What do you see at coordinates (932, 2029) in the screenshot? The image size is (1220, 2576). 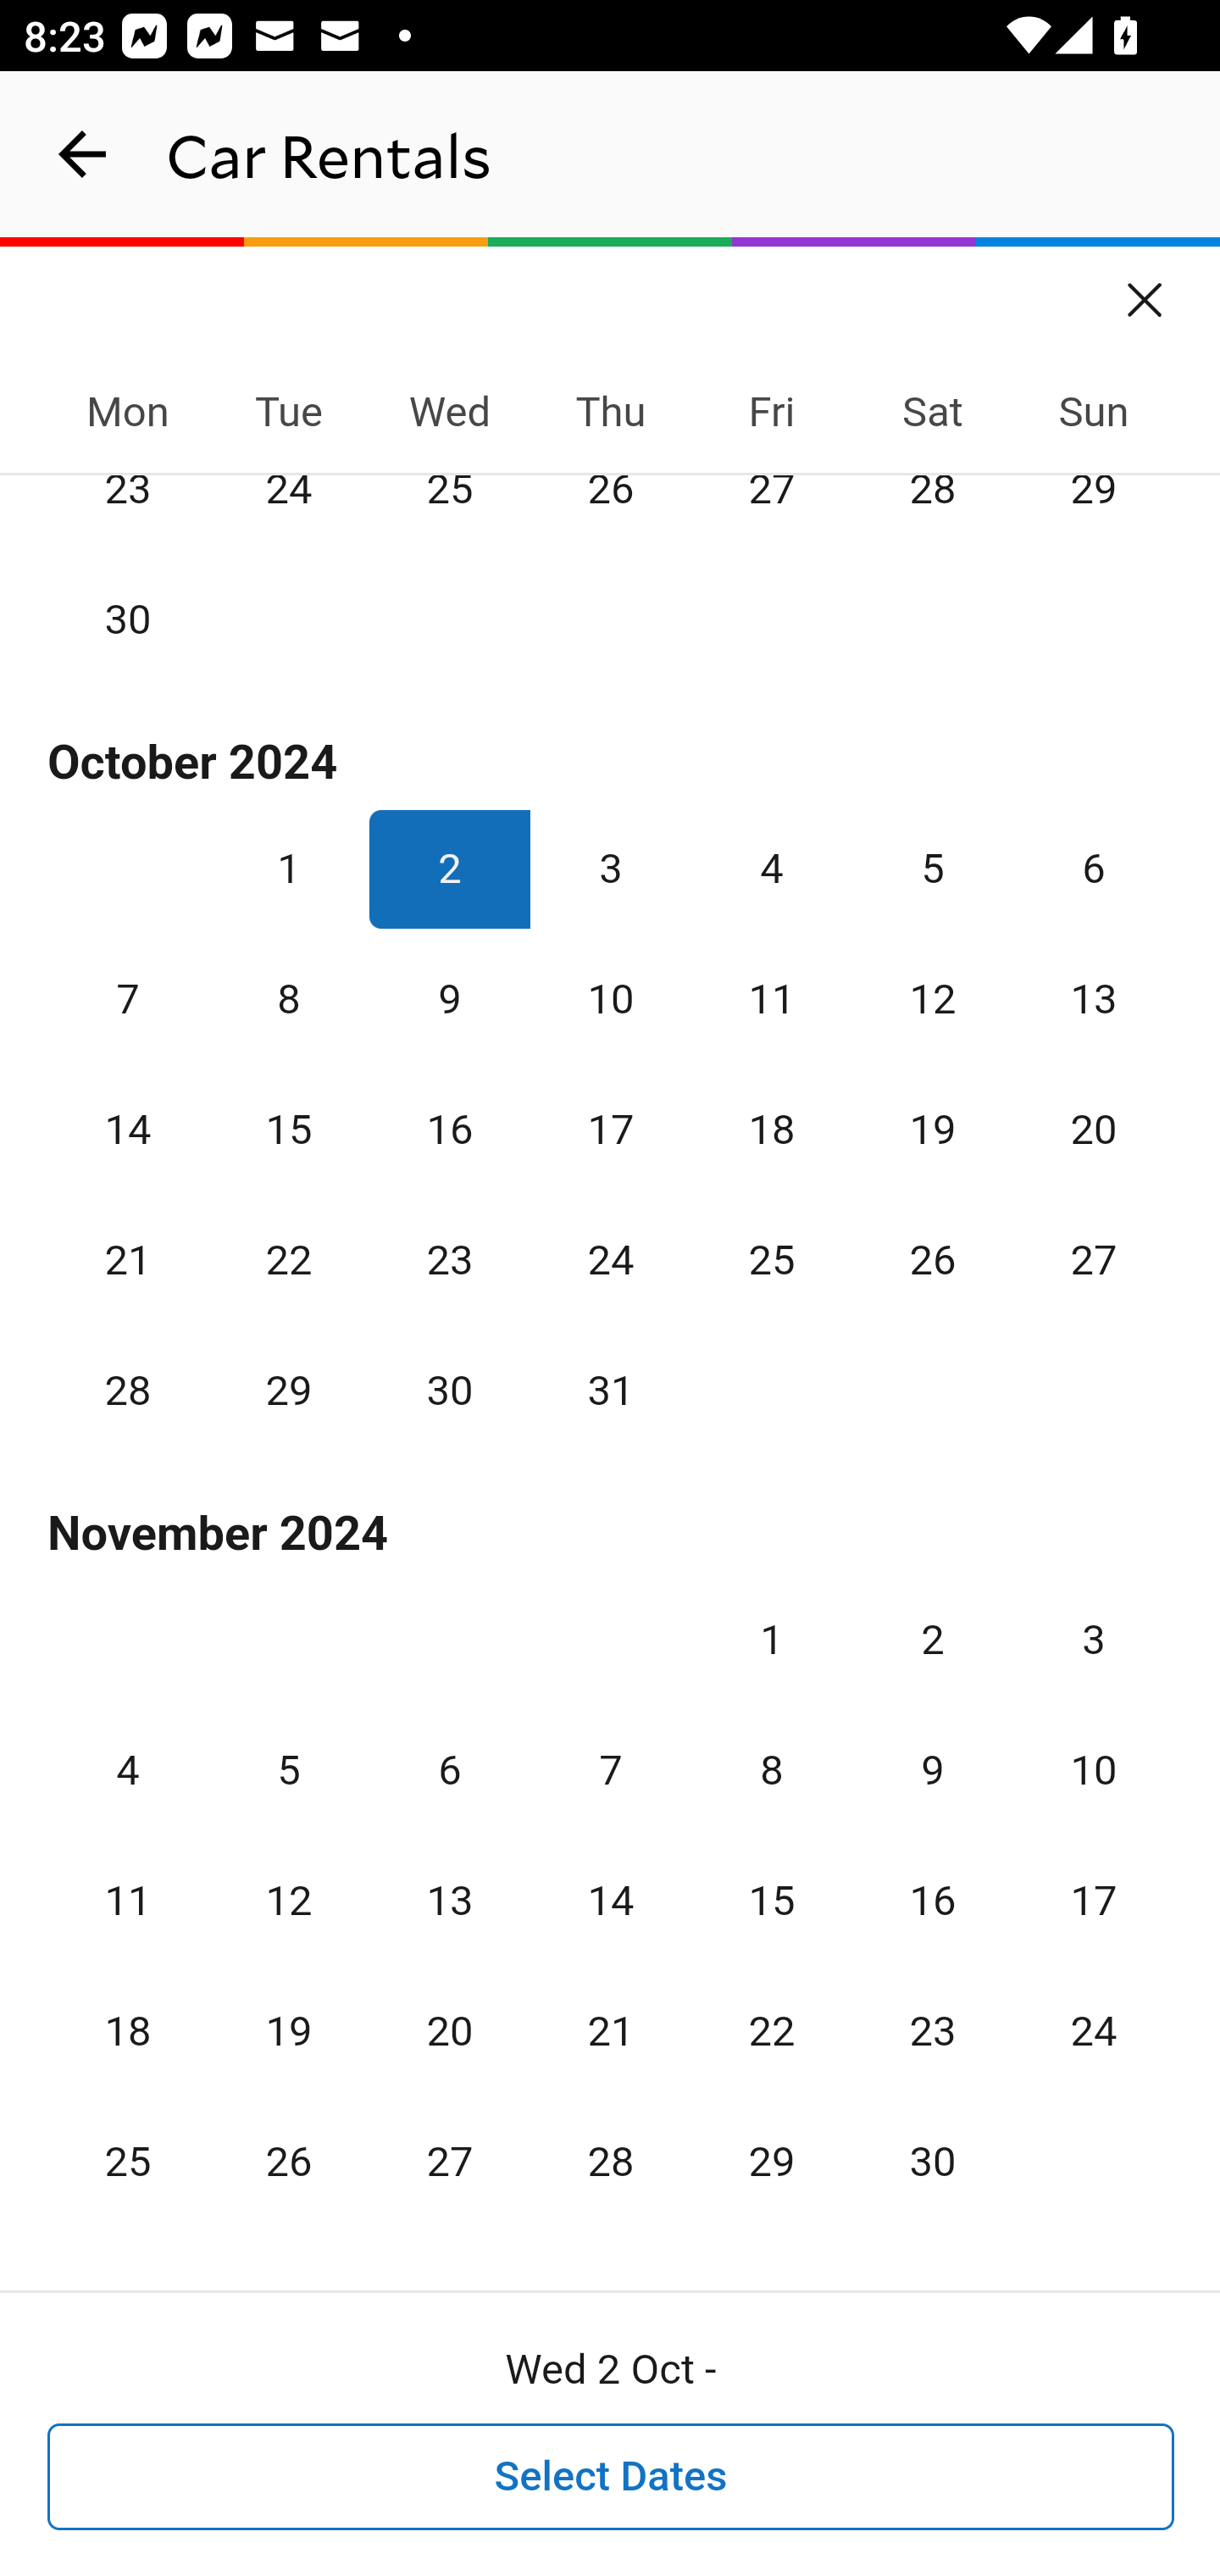 I see `23 November 2024` at bounding box center [932, 2029].